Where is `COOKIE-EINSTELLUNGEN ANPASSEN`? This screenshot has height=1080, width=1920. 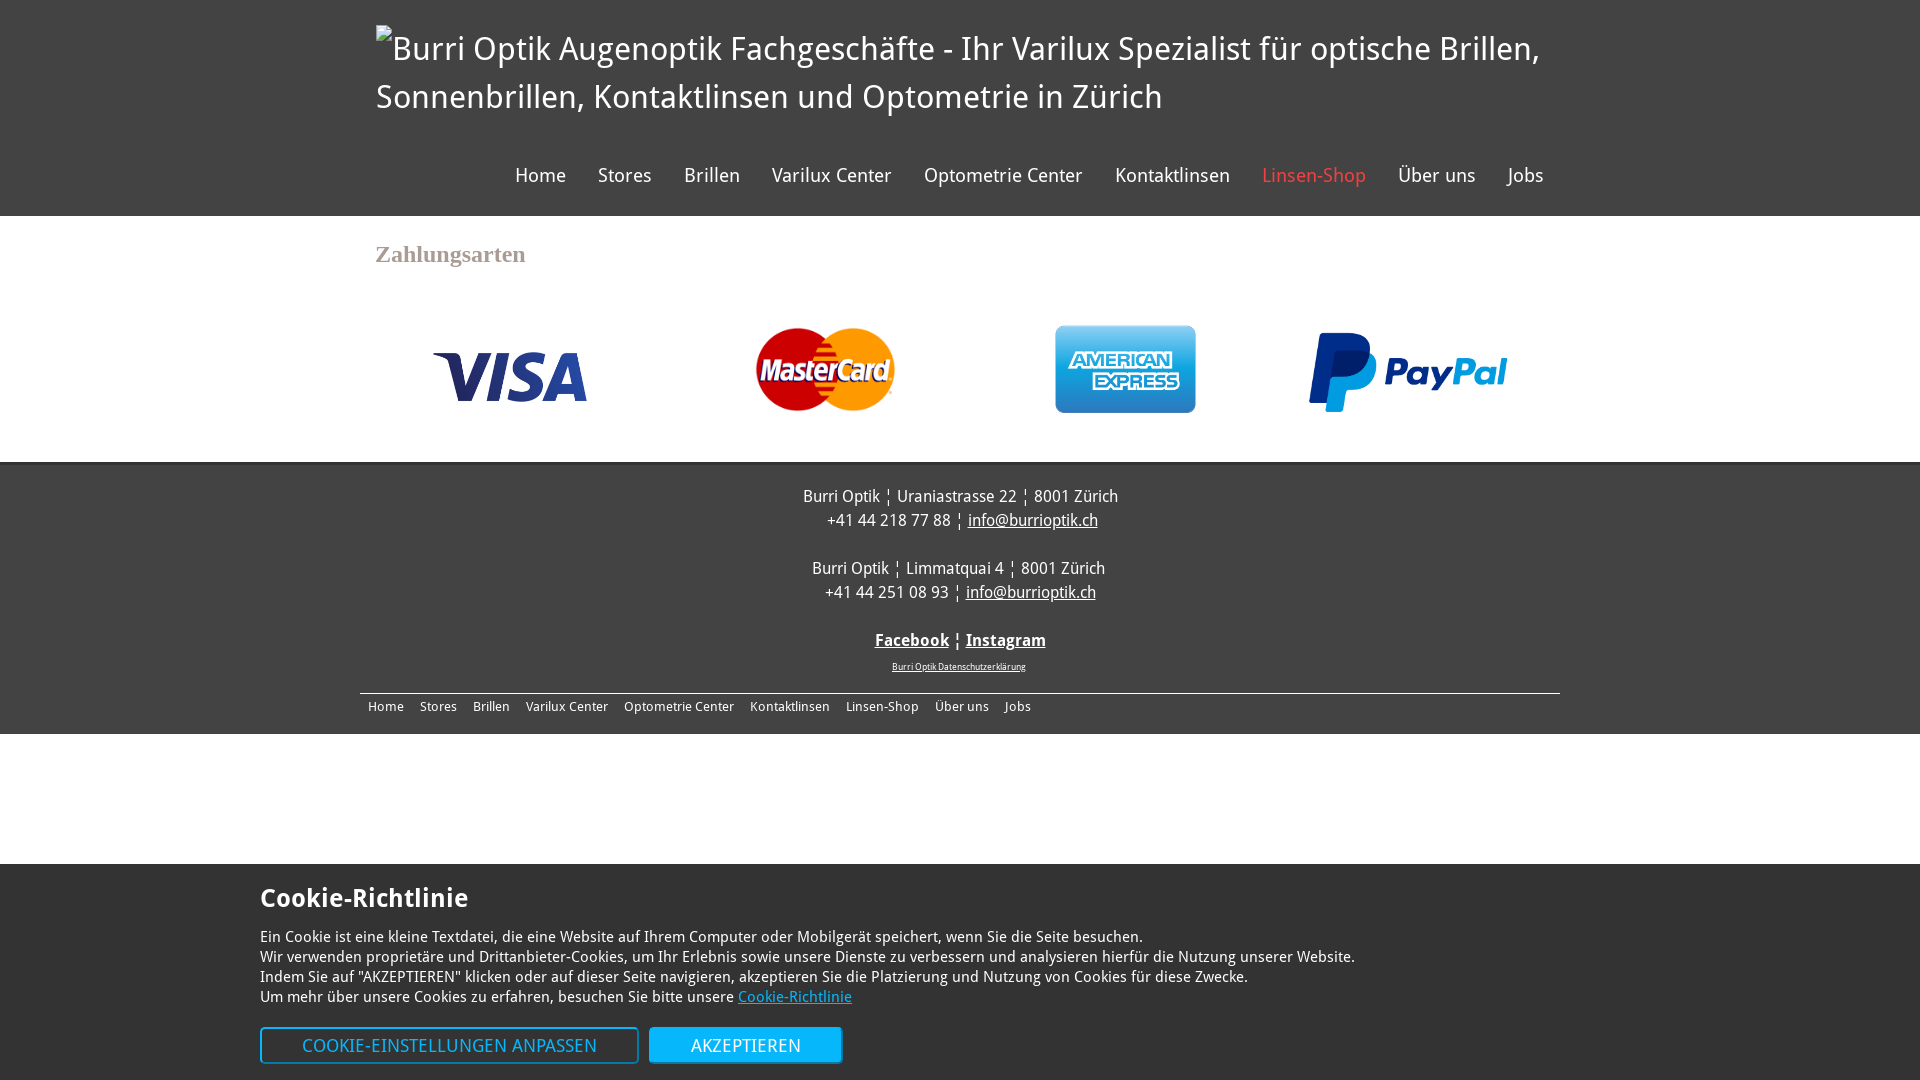 COOKIE-EINSTELLUNGEN ANPASSEN is located at coordinates (450, 1046).